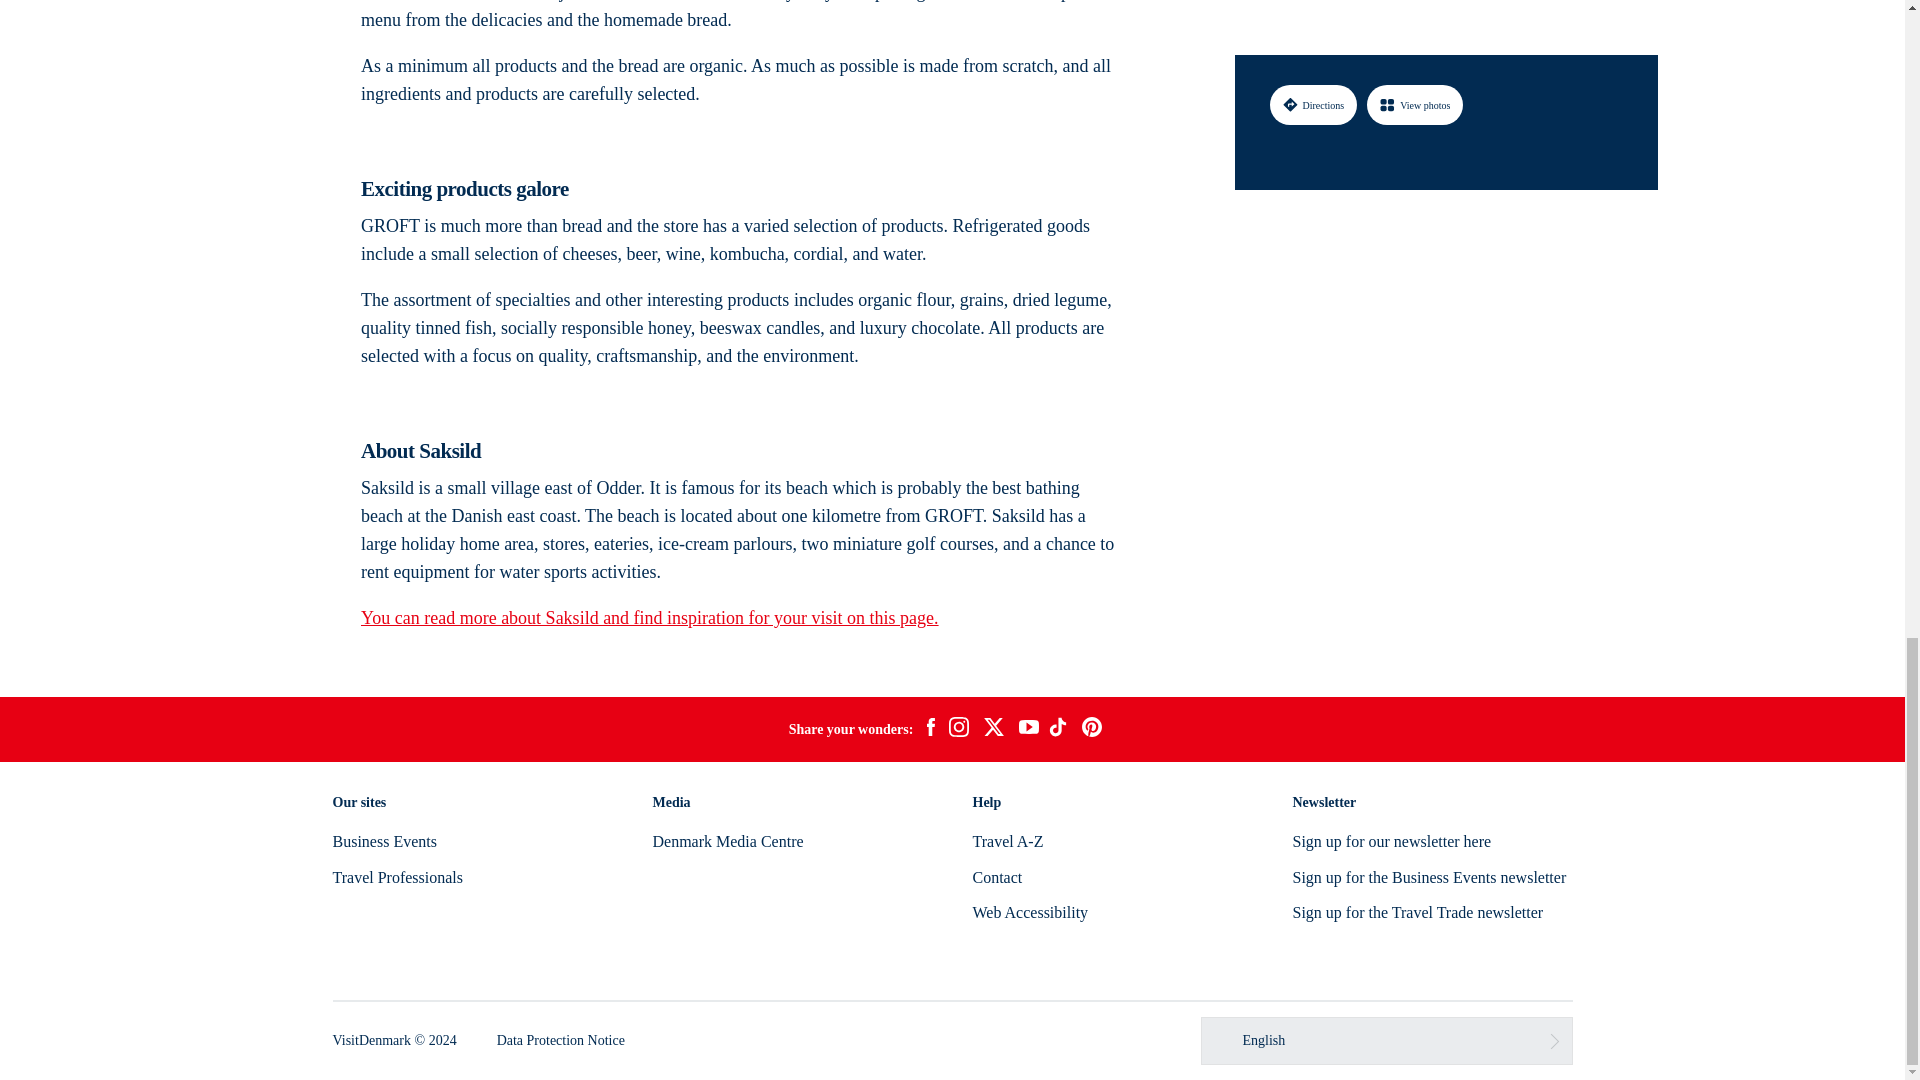 Image resolution: width=1920 pixels, height=1080 pixels. What do you see at coordinates (561, 1040) in the screenshot?
I see `Data Protection Notice` at bounding box center [561, 1040].